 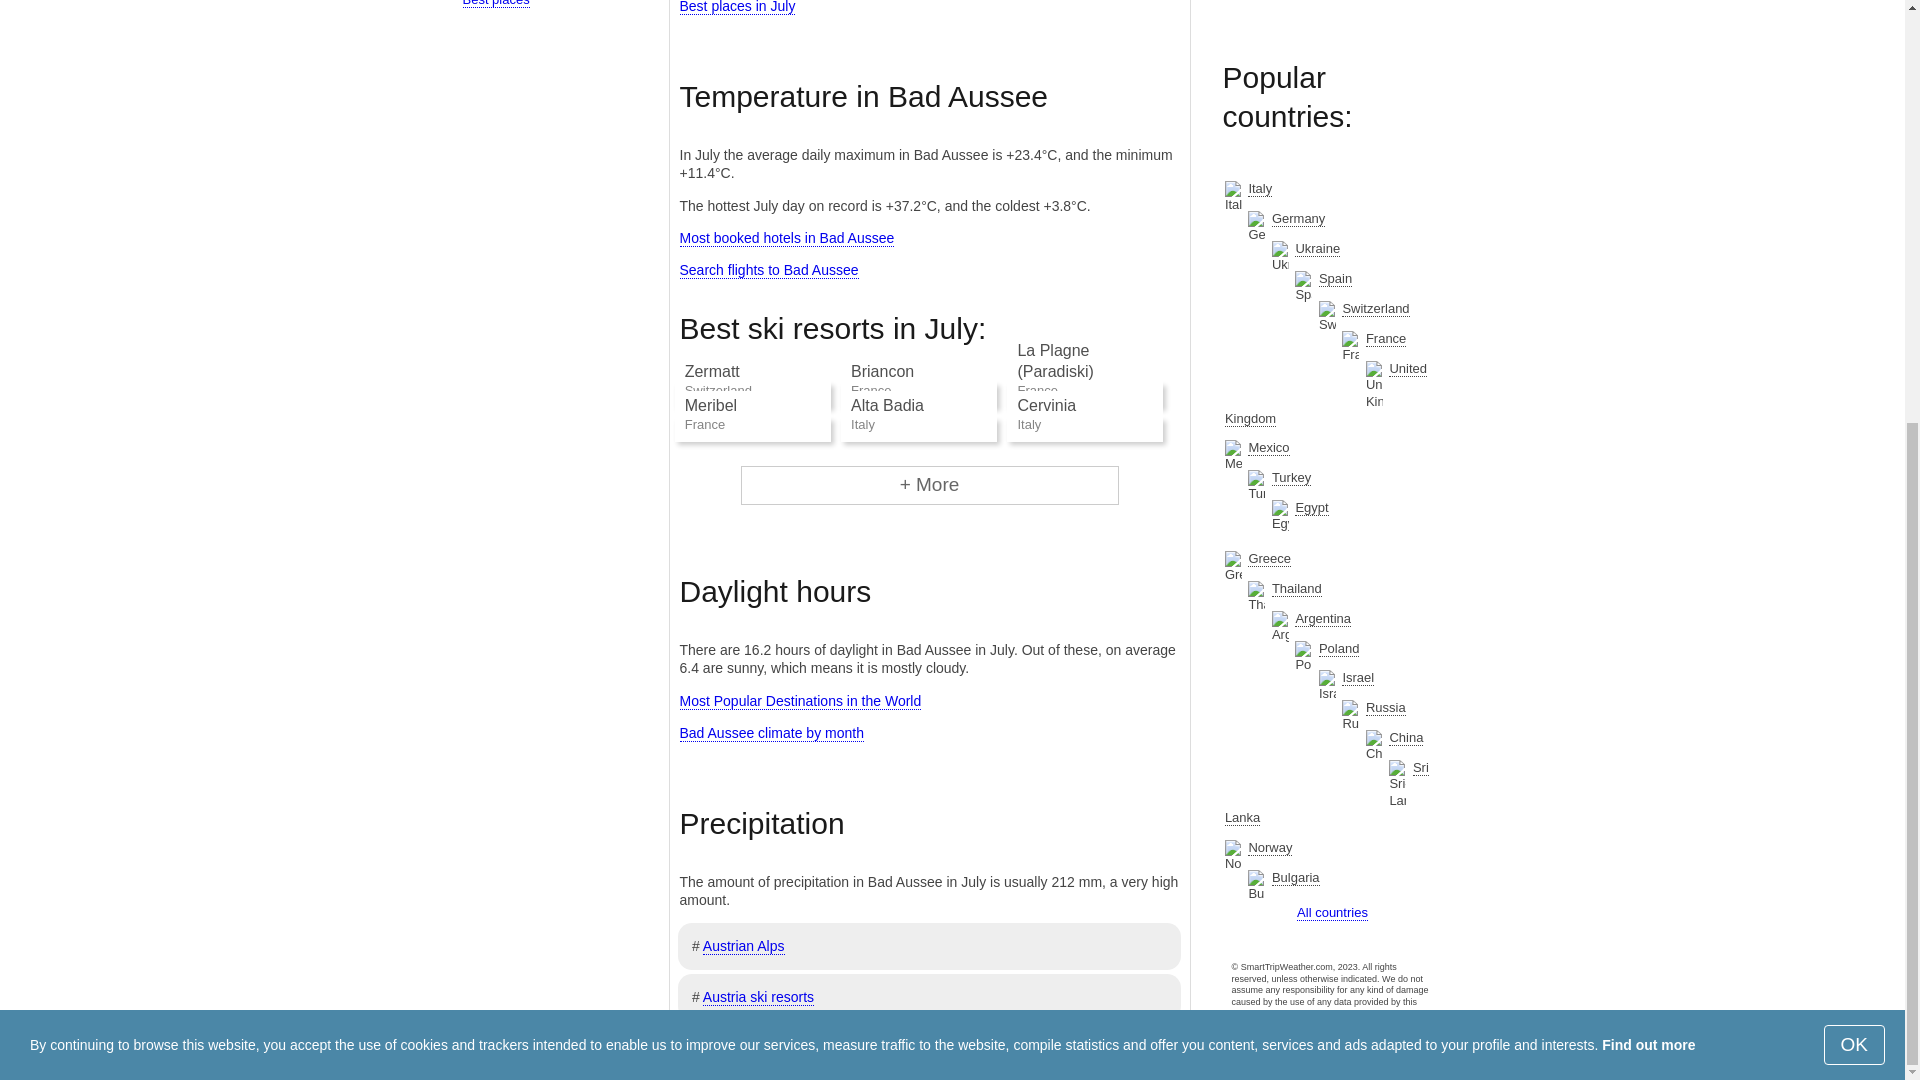 What do you see at coordinates (882, 371) in the screenshot?
I see `Briancon` at bounding box center [882, 371].